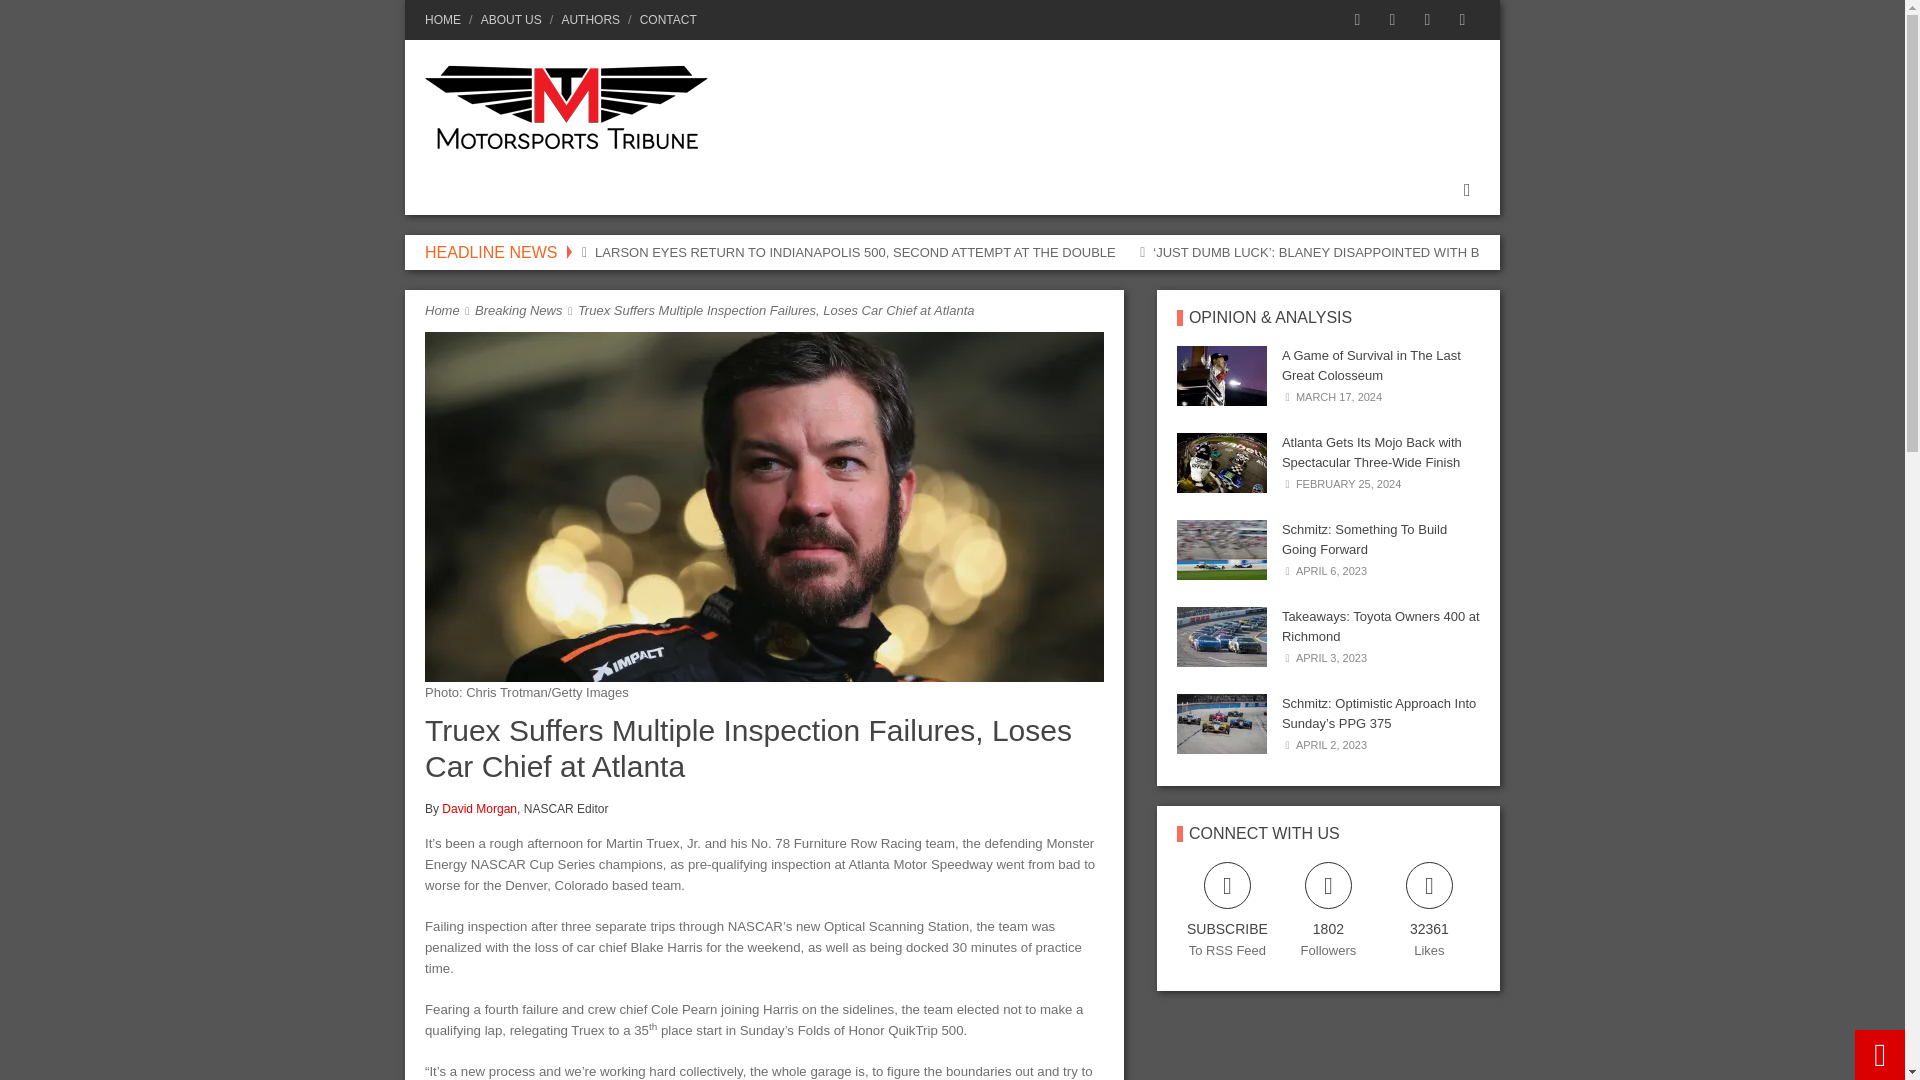  Describe the element at coordinates (446, 20) in the screenshot. I see `HOME` at that location.